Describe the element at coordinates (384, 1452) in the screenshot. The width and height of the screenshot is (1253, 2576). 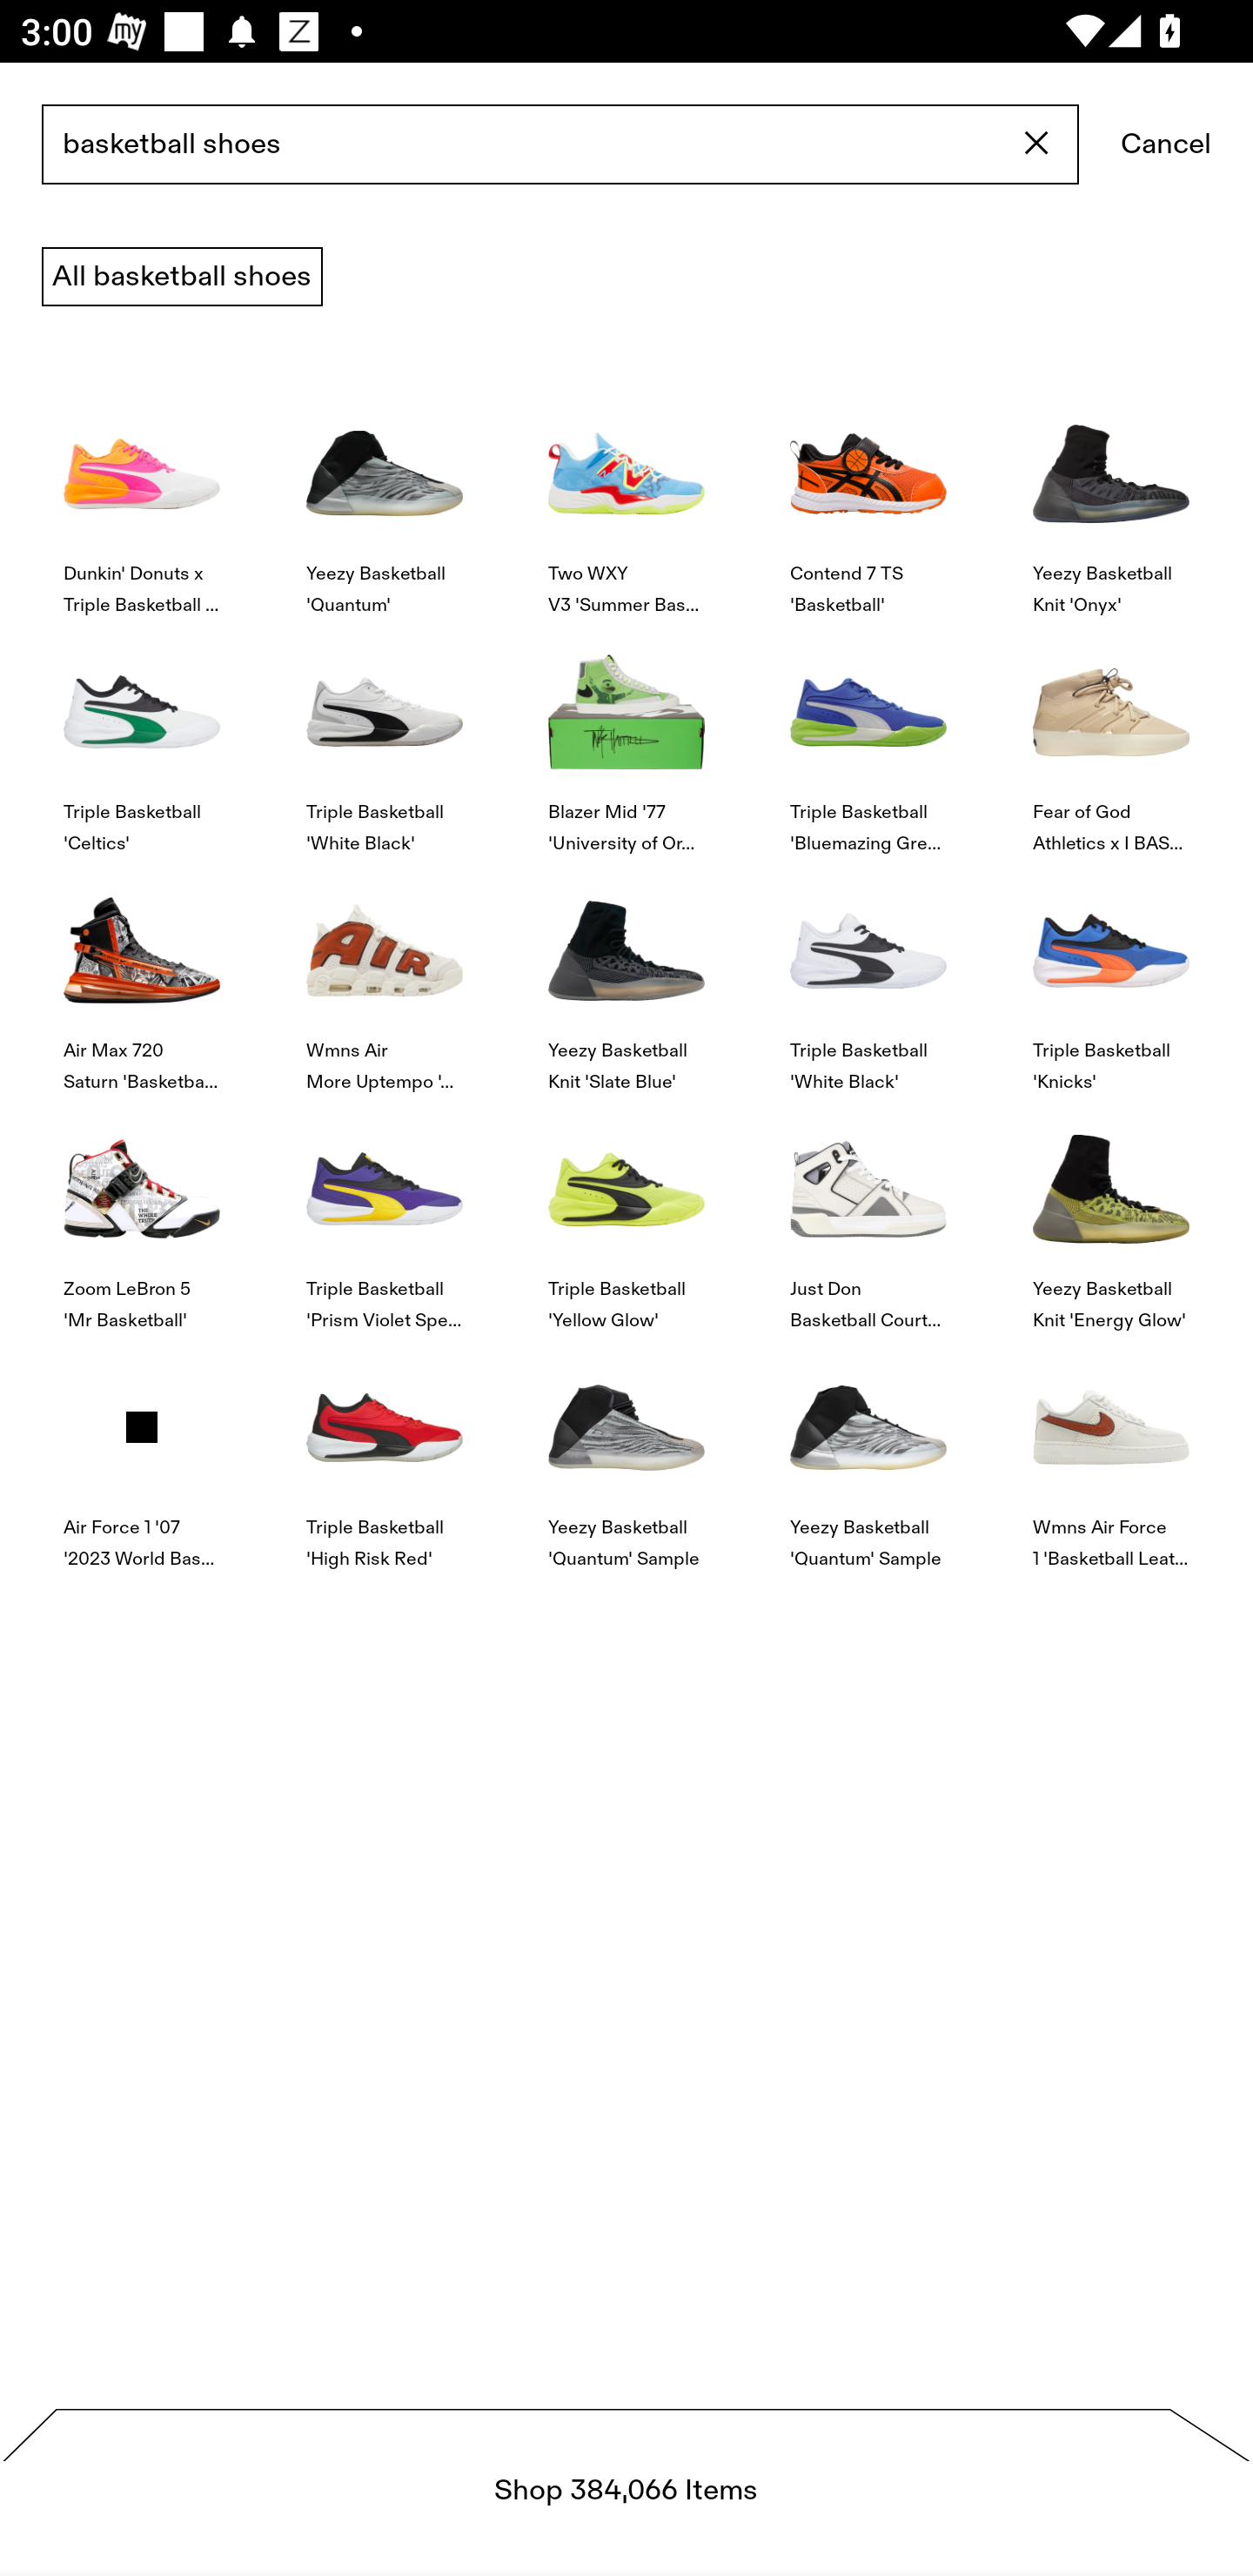
I see `Triple Basketball 'High Risk Red'` at that location.